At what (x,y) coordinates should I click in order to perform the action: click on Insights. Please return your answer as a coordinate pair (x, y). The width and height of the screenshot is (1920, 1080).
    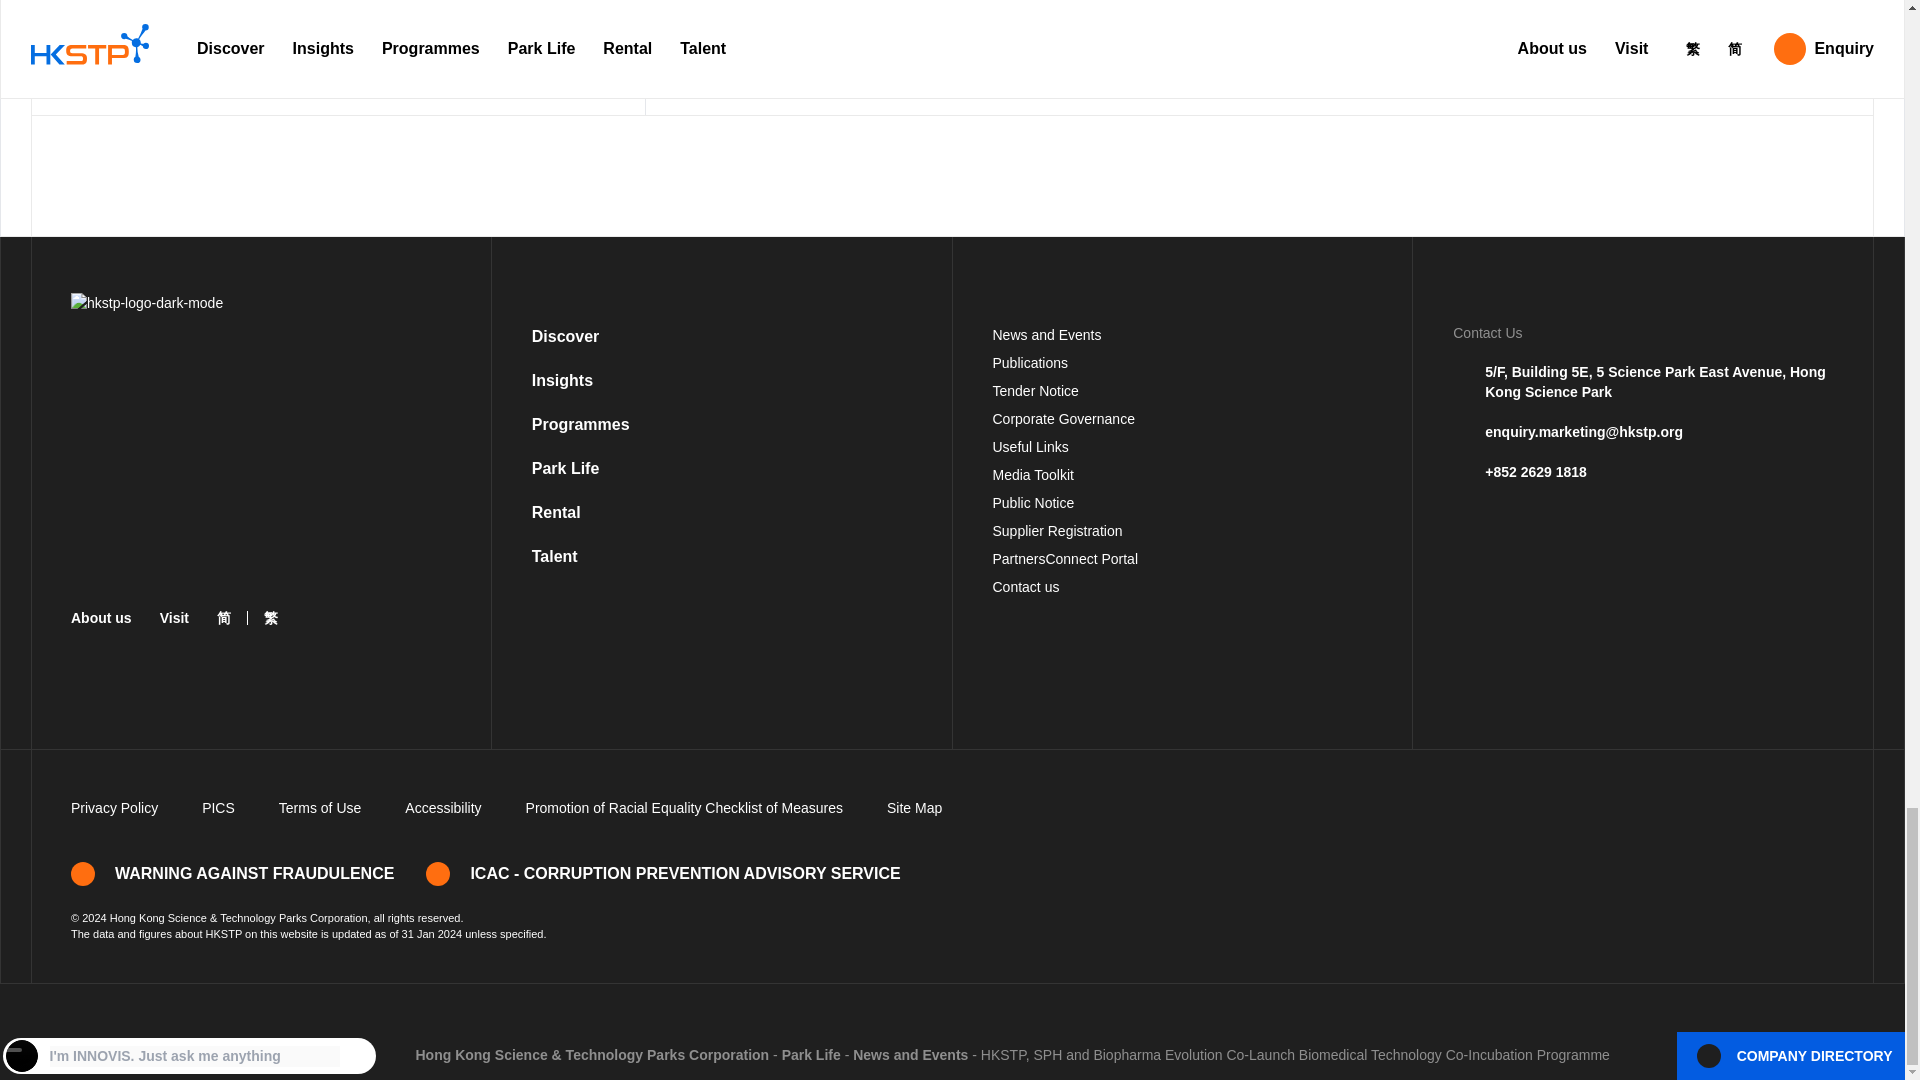
    Looking at the image, I should click on (562, 380).